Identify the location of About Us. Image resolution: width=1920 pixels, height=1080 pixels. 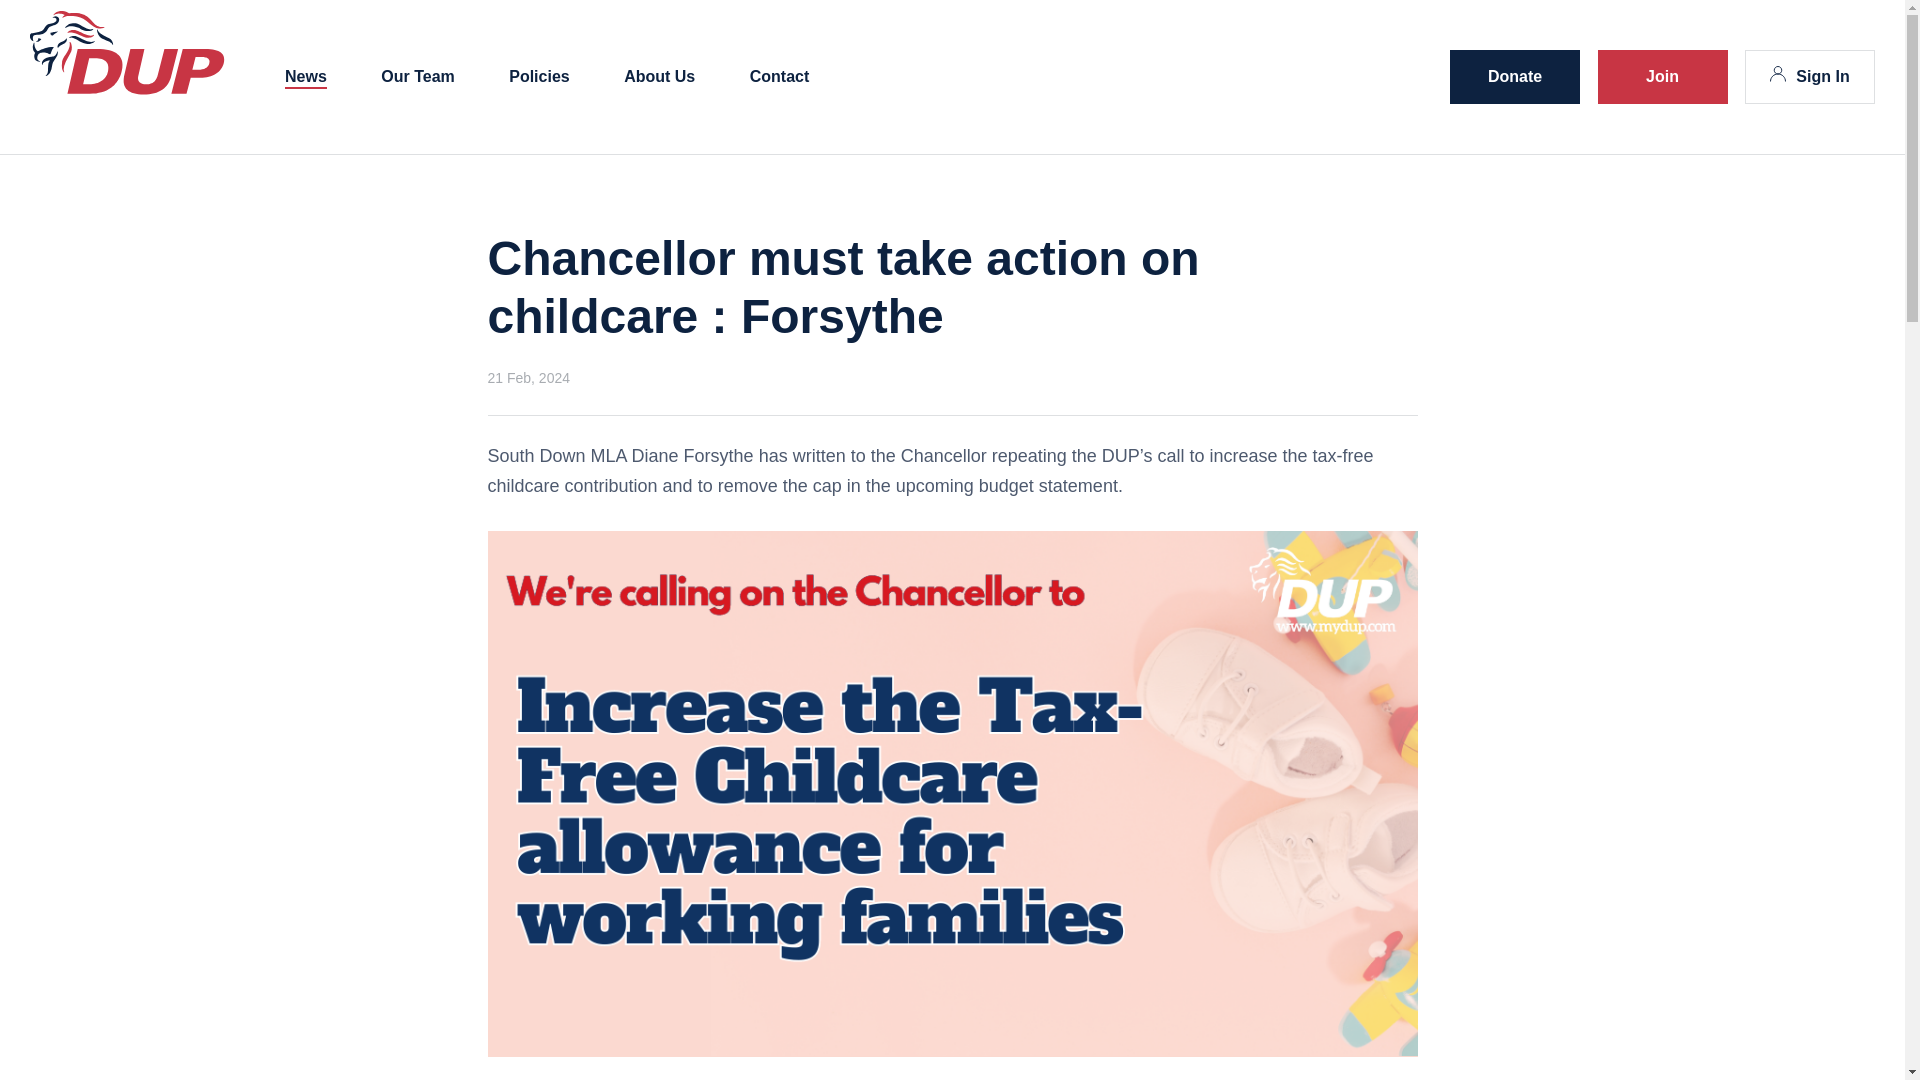
(660, 78).